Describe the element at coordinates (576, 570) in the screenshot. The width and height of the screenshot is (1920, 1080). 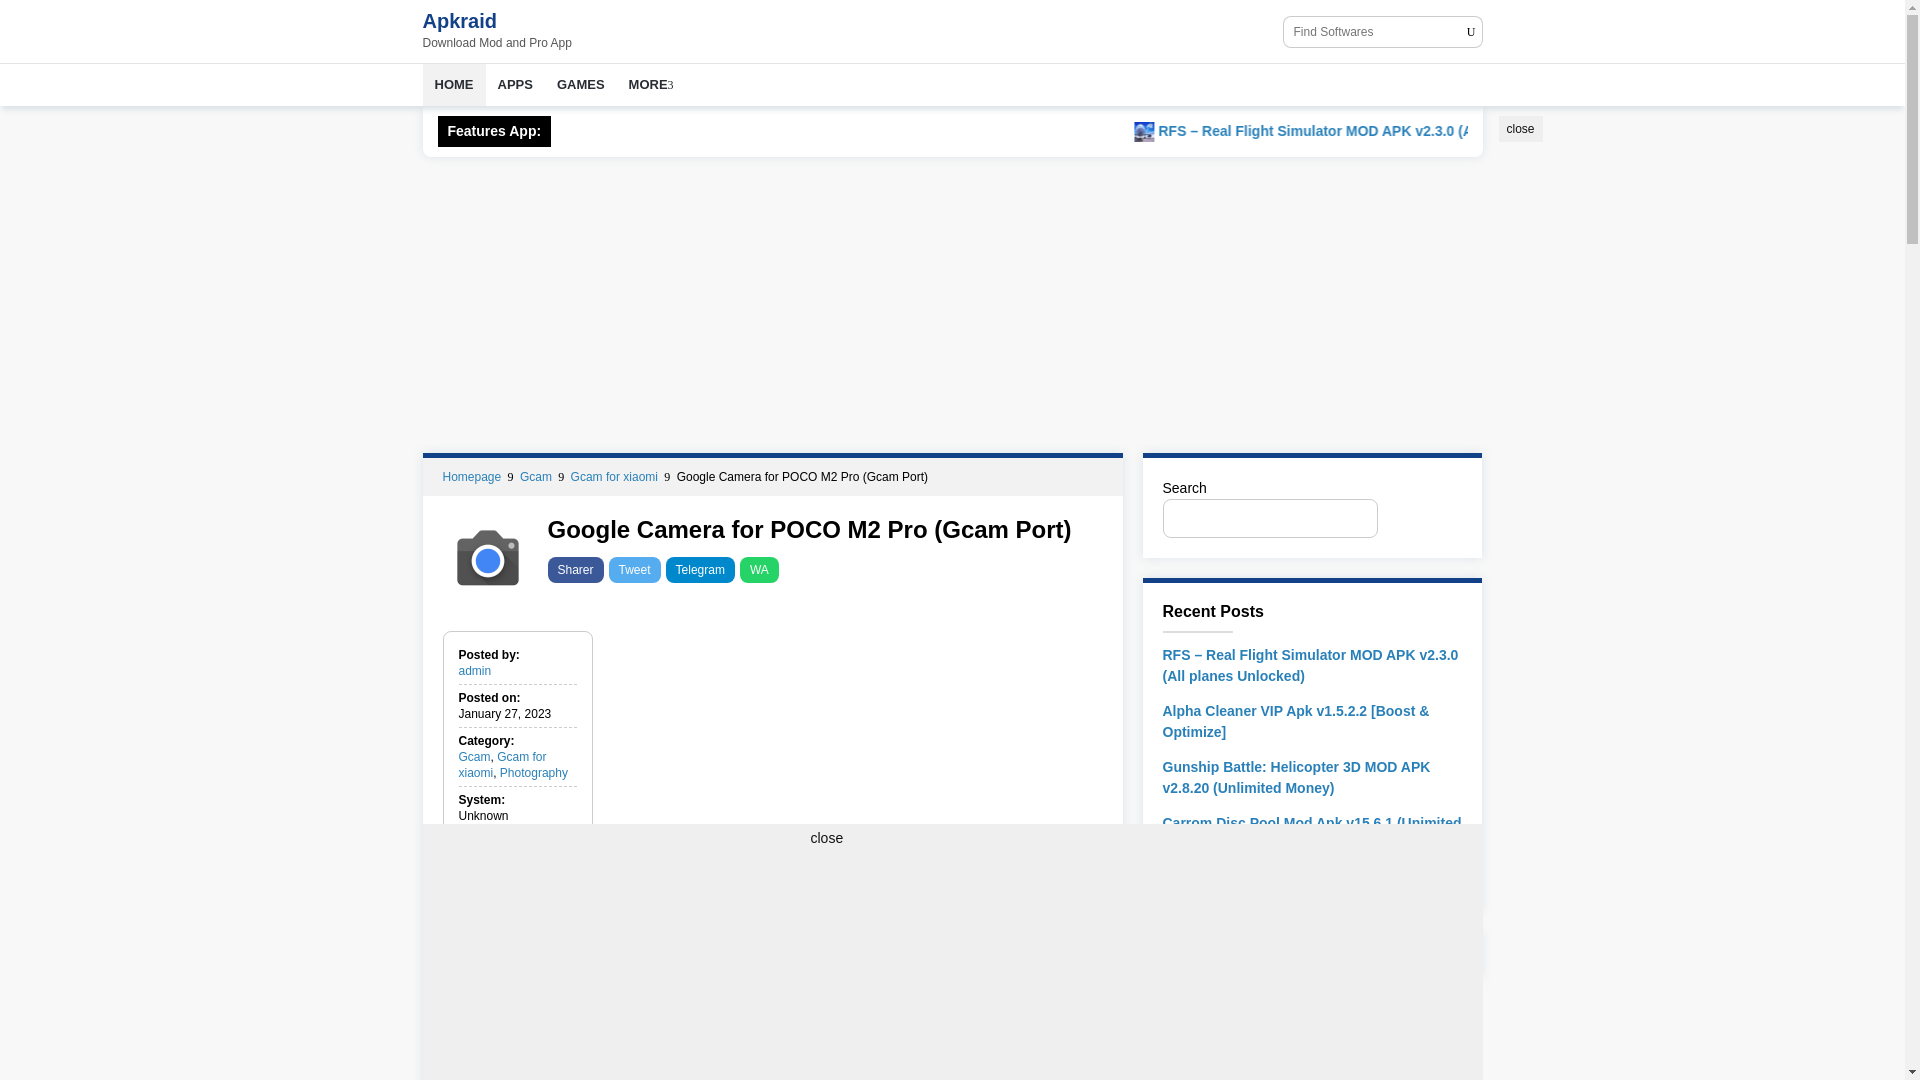
I see `Sharer` at that location.